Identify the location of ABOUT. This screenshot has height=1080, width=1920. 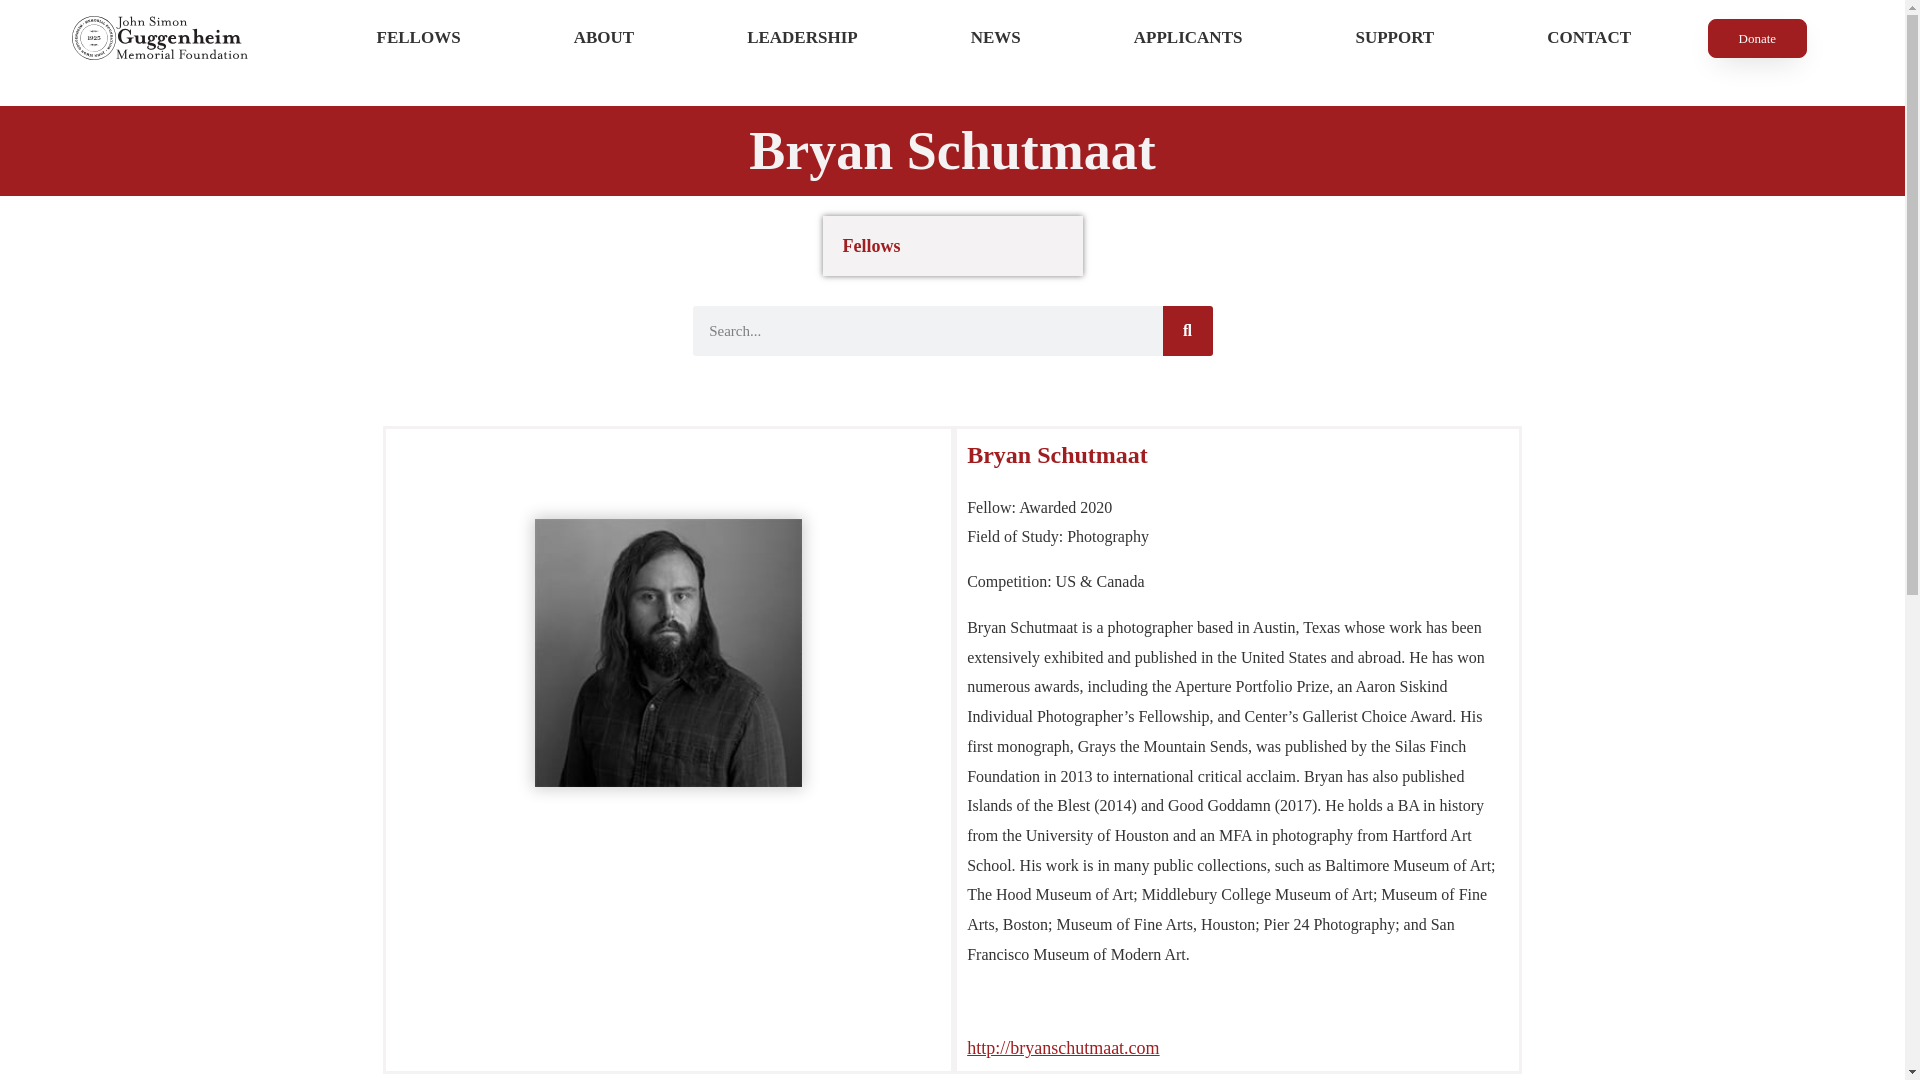
(604, 38).